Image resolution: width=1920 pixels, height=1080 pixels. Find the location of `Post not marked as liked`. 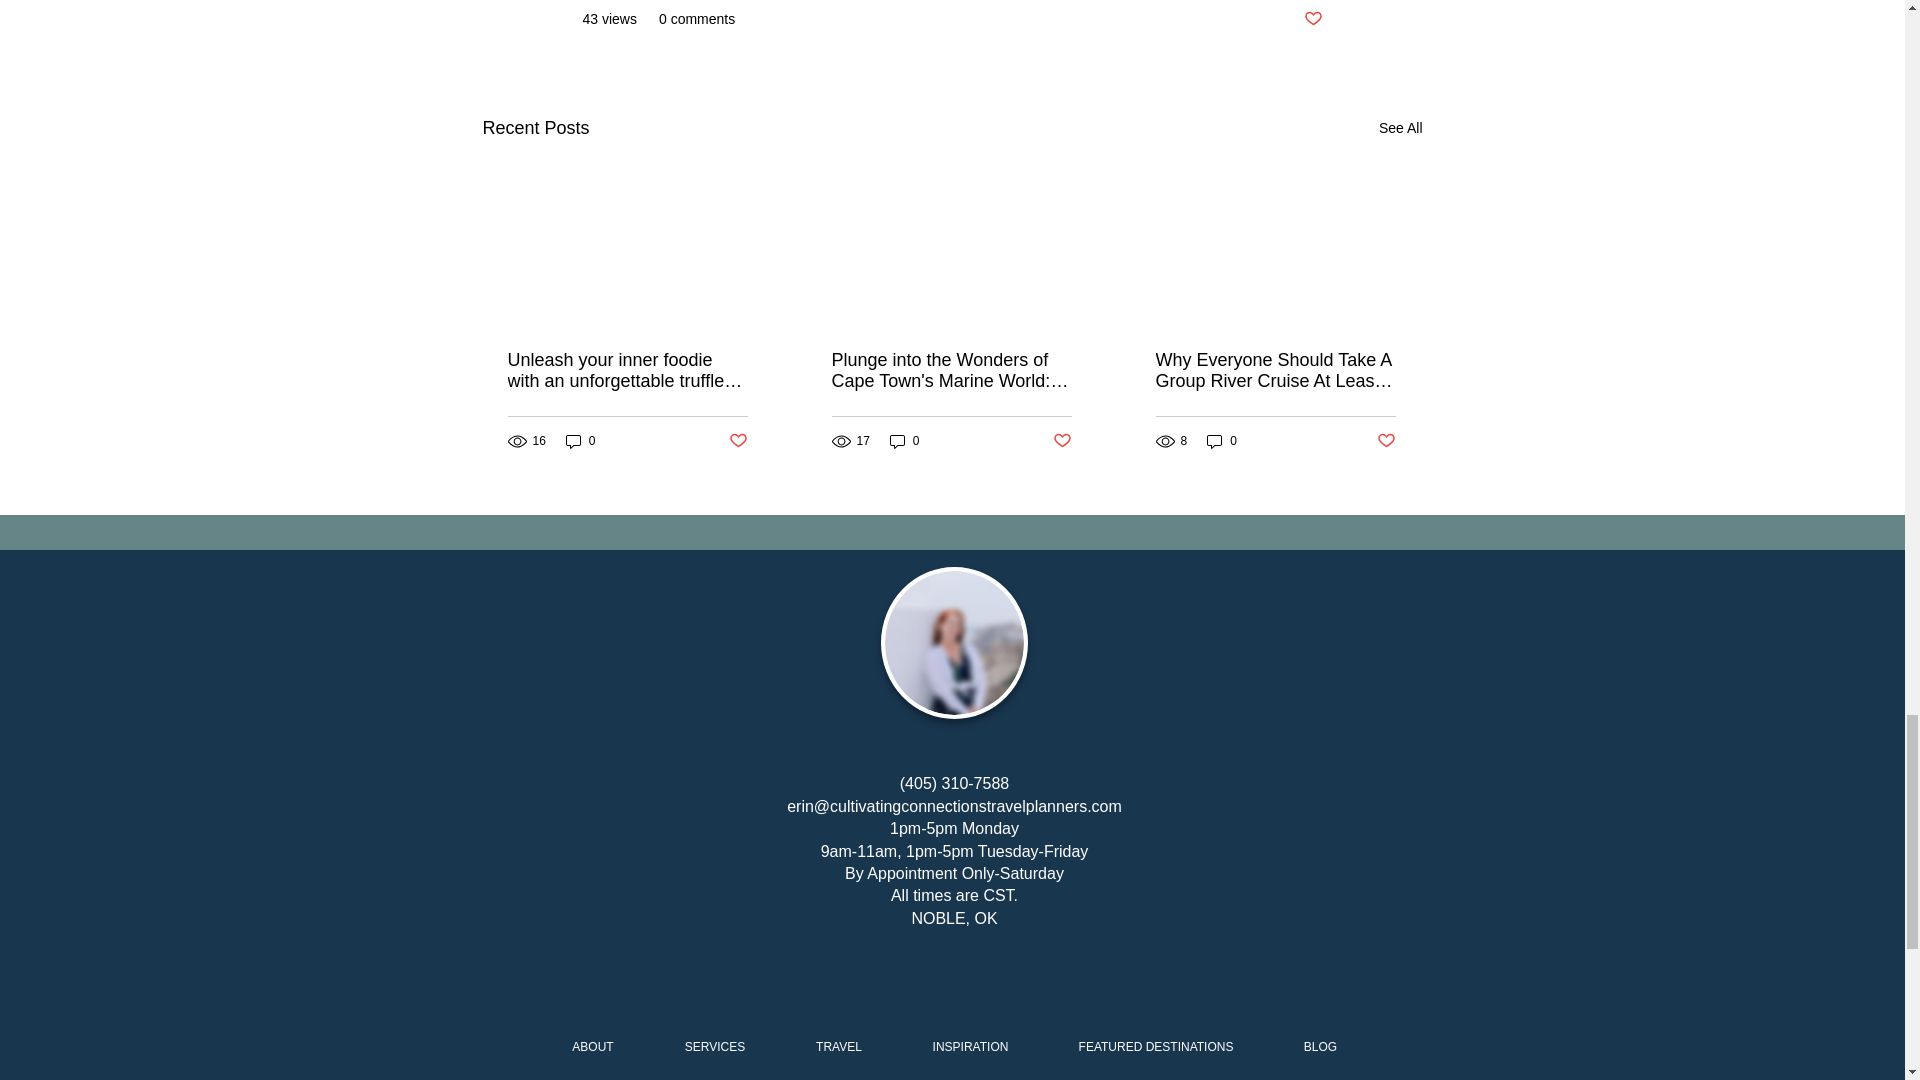

Post not marked as liked is located at coordinates (1312, 19).